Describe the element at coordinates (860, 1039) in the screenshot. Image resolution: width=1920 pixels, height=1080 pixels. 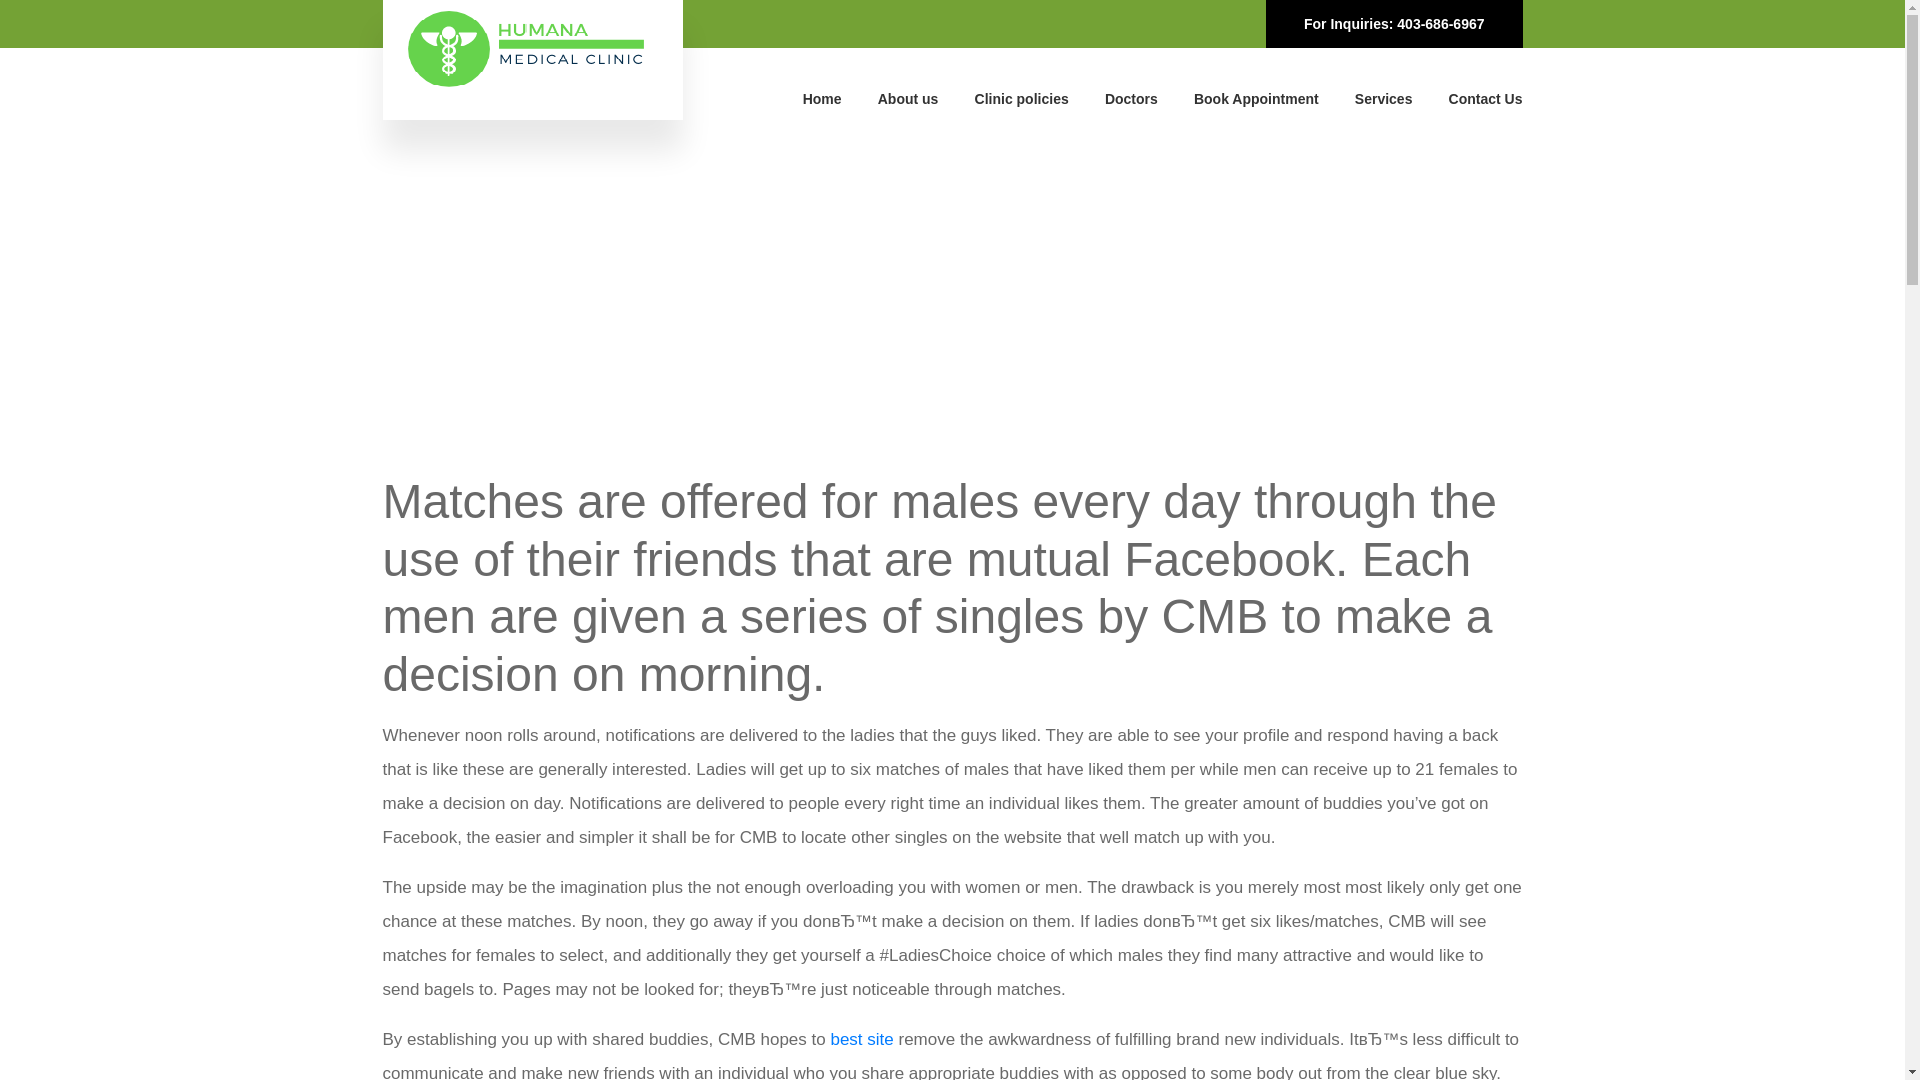
I see `best site` at that location.